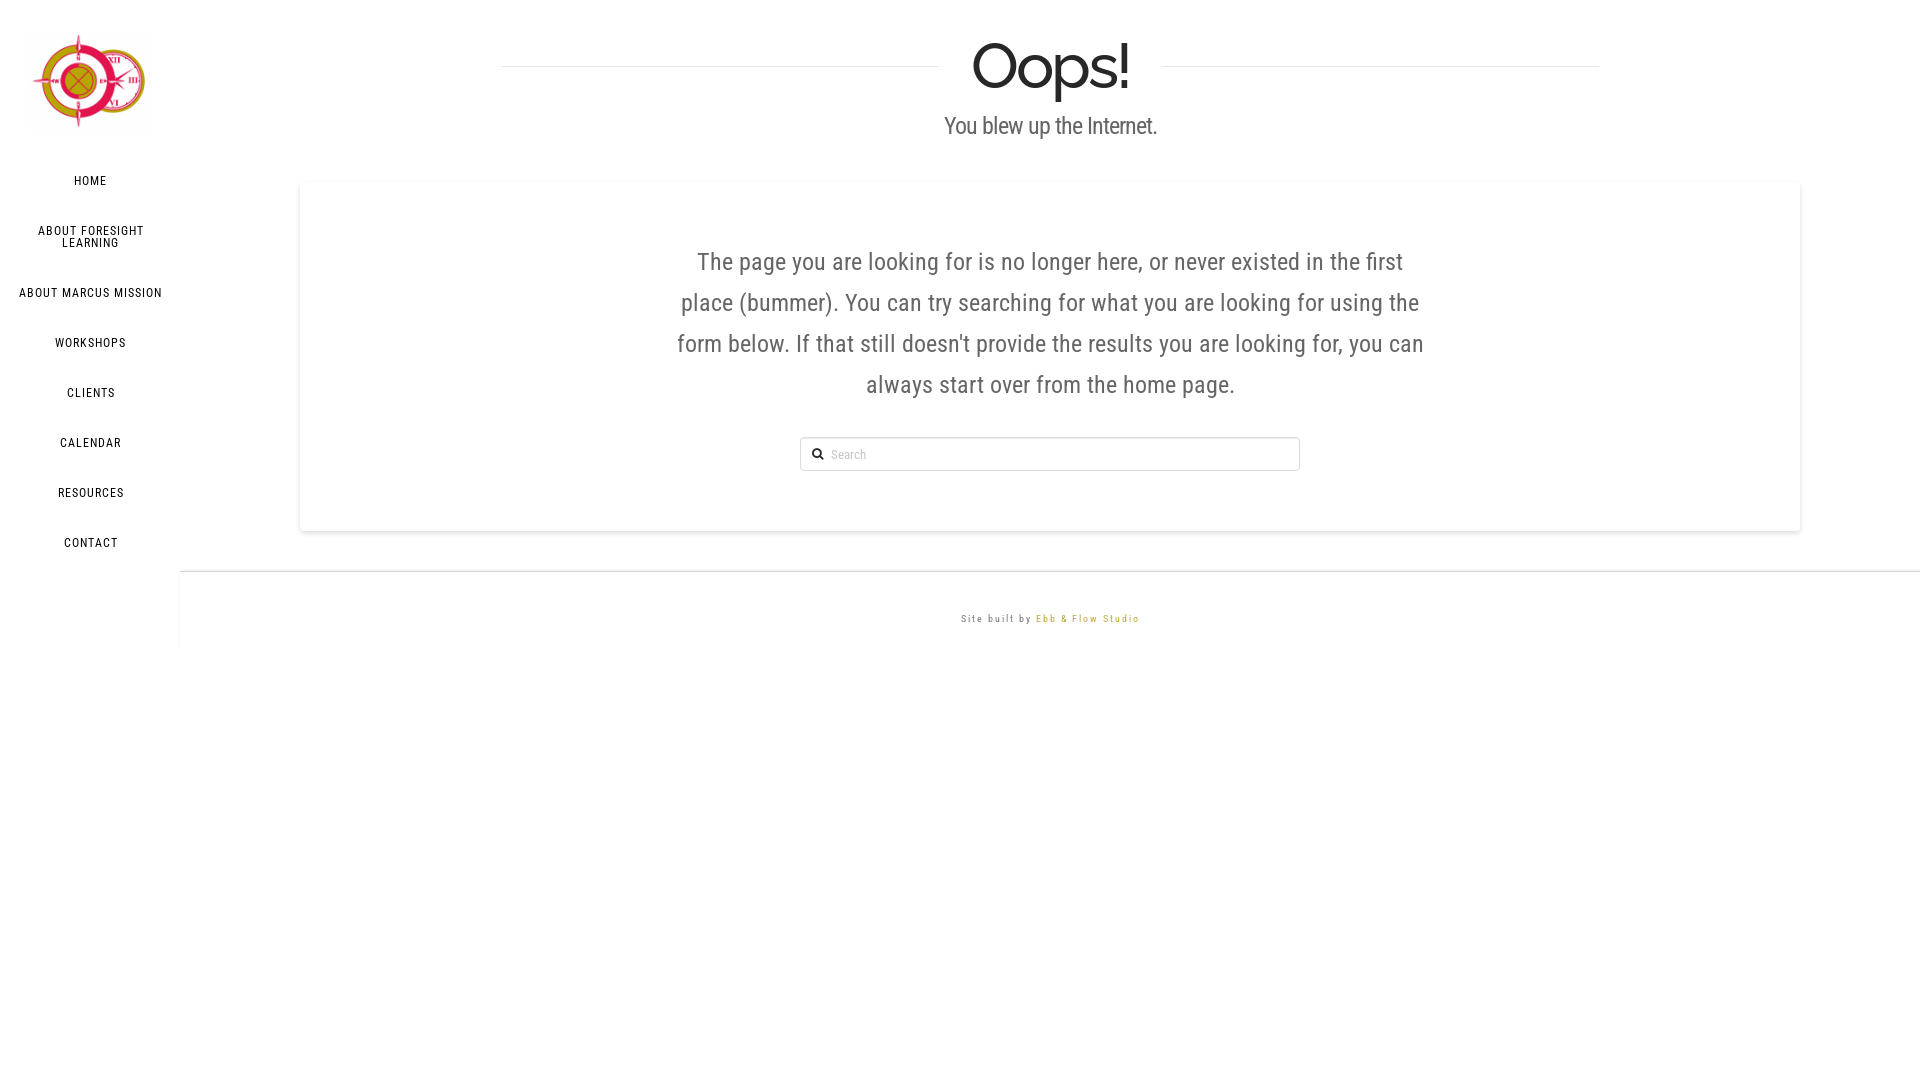 This screenshot has width=1920, height=1080. I want to click on CLIENTS, so click(90, 393).